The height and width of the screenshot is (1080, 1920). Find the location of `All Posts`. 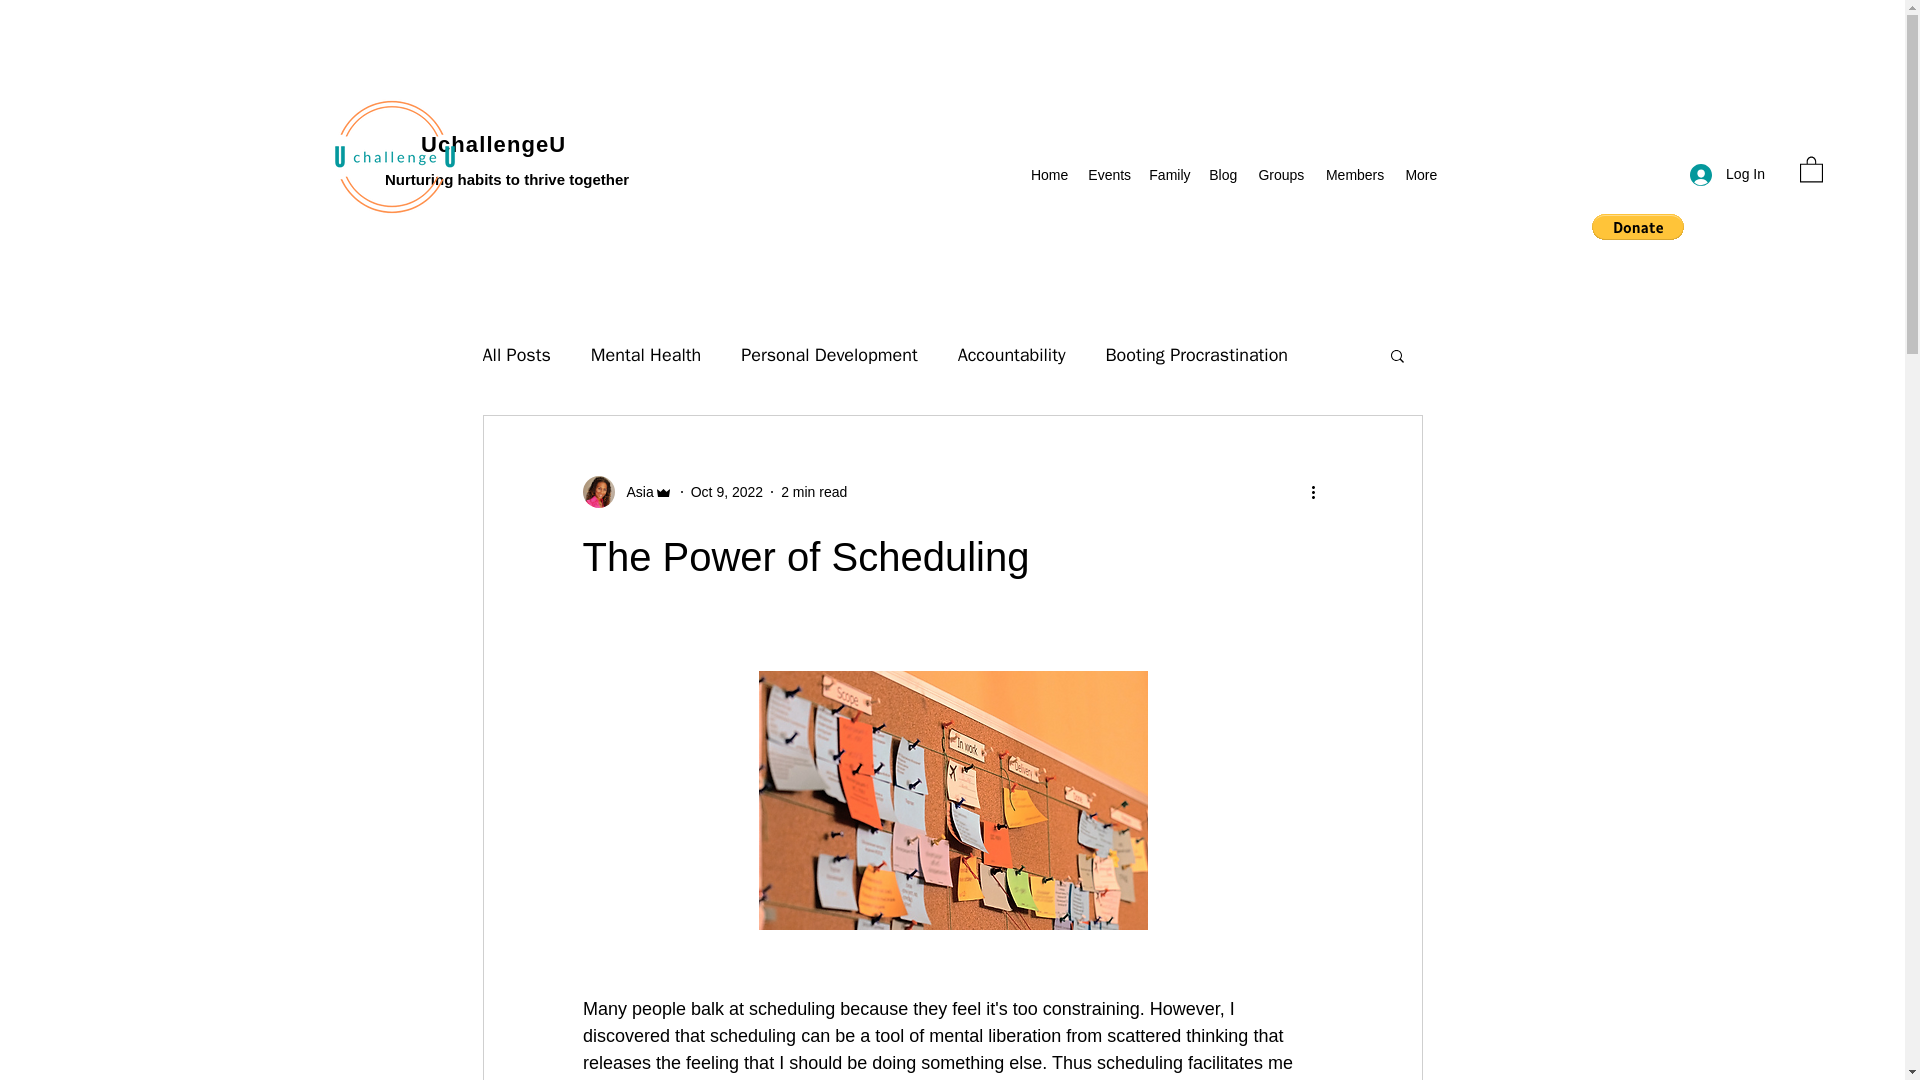

All Posts is located at coordinates (515, 355).